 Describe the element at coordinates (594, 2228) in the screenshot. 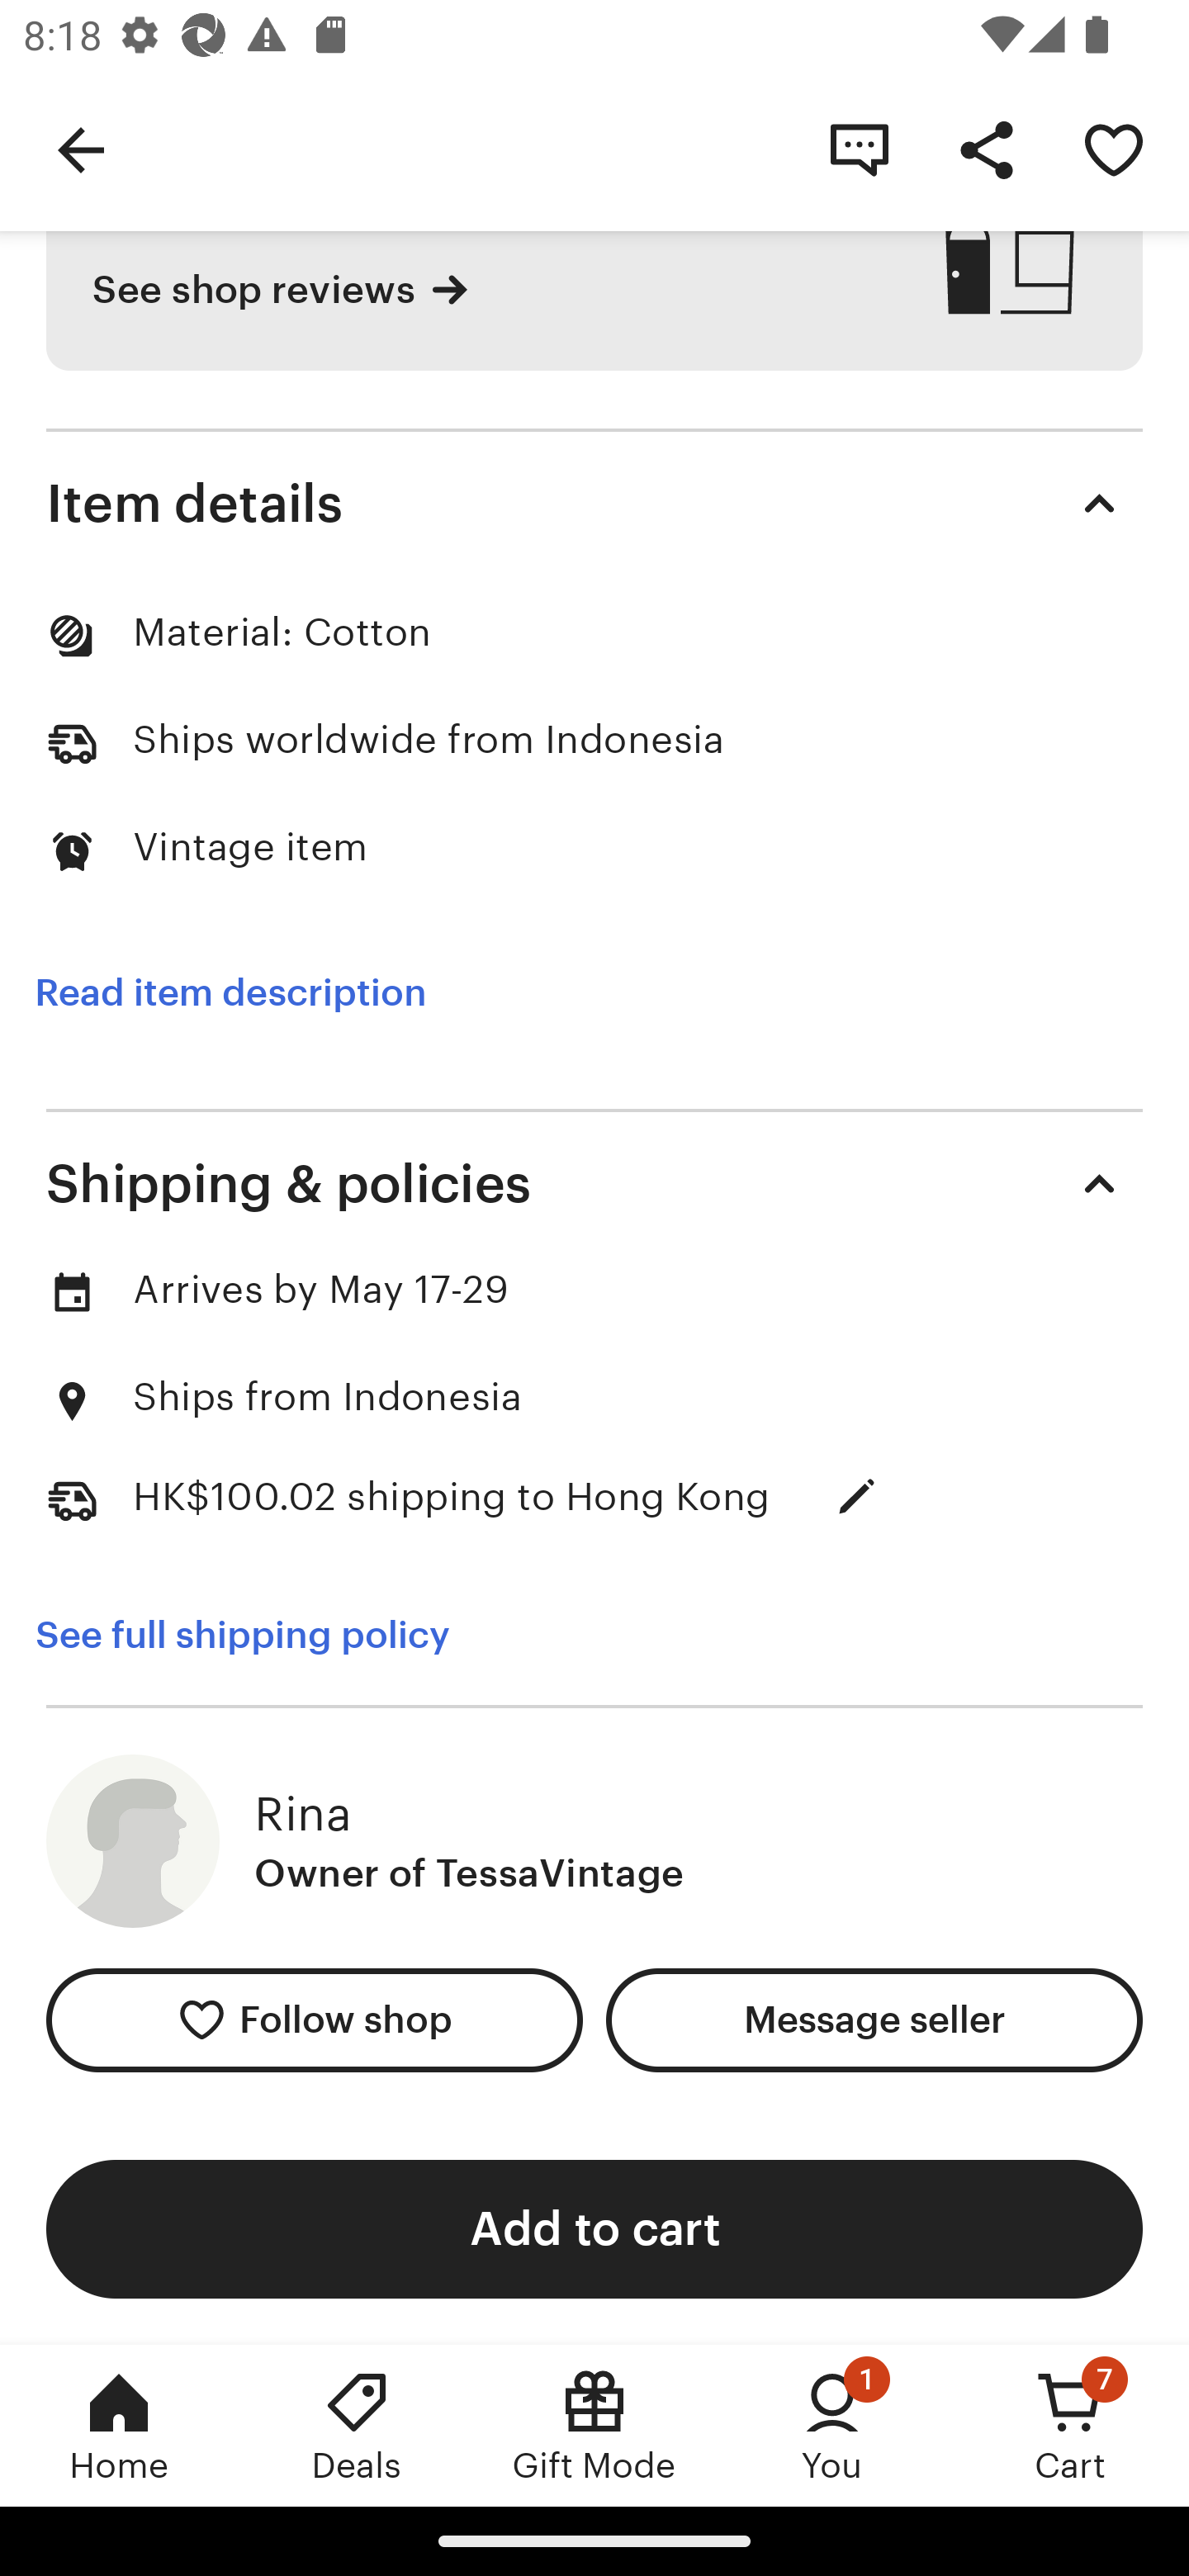

I see `Add to cart` at that location.